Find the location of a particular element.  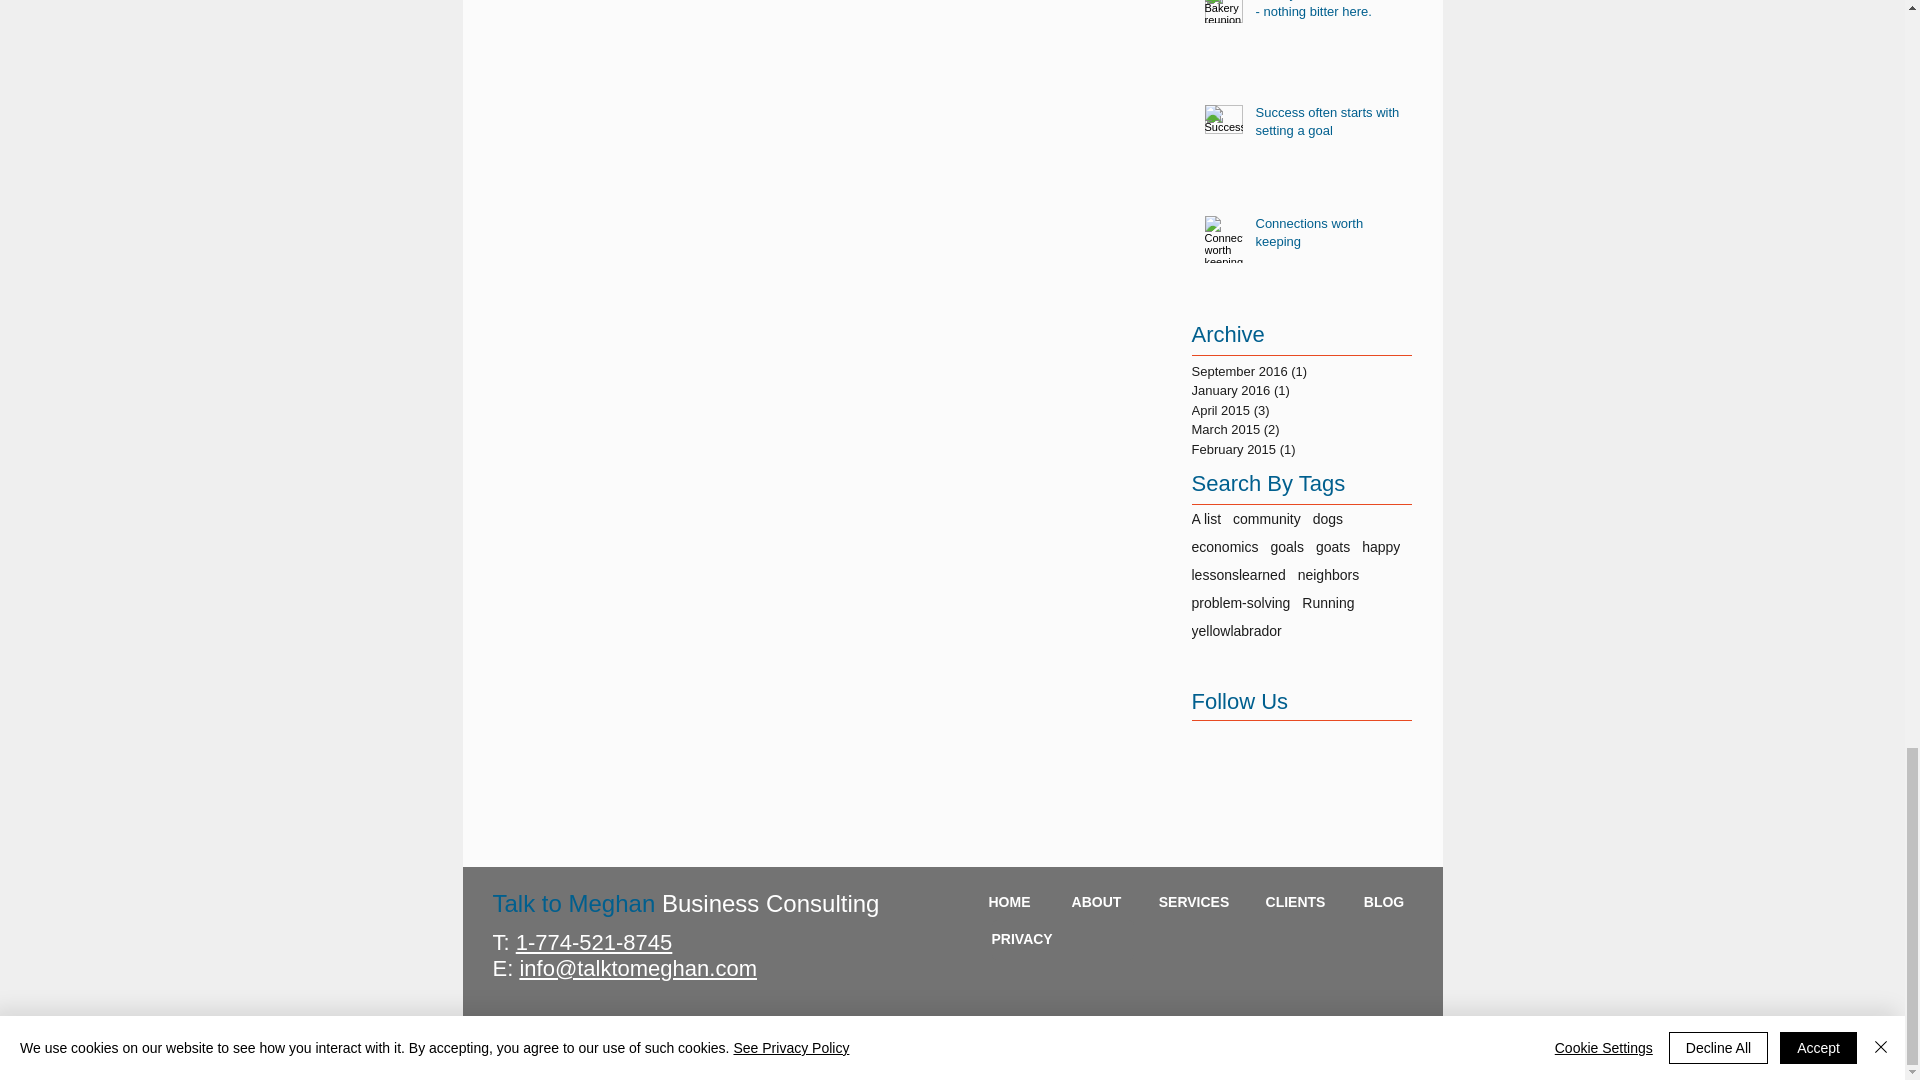

dogs is located at coordinates (1328, 518).